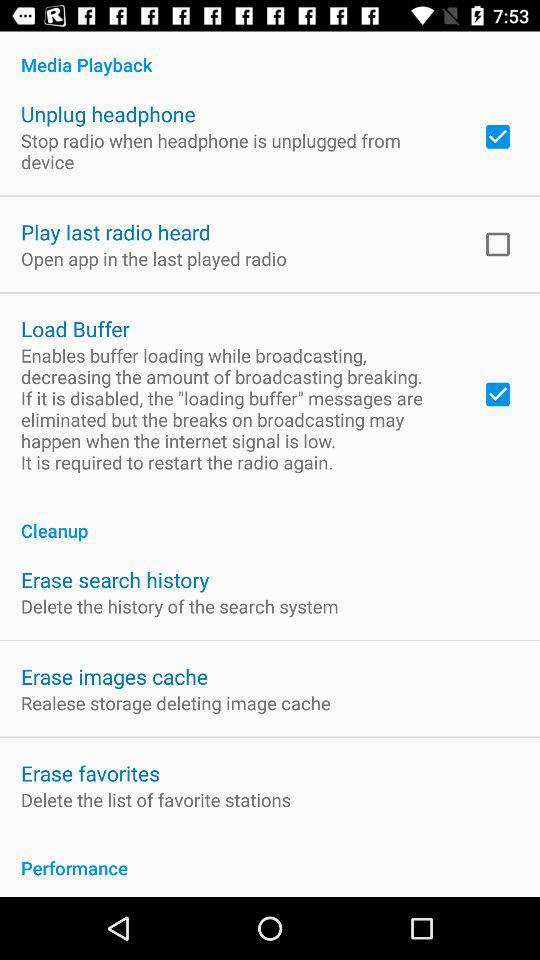  Describe the element at coordinates (238, 408) in the screenshot. I see `open the app below load buffer app` at that location.